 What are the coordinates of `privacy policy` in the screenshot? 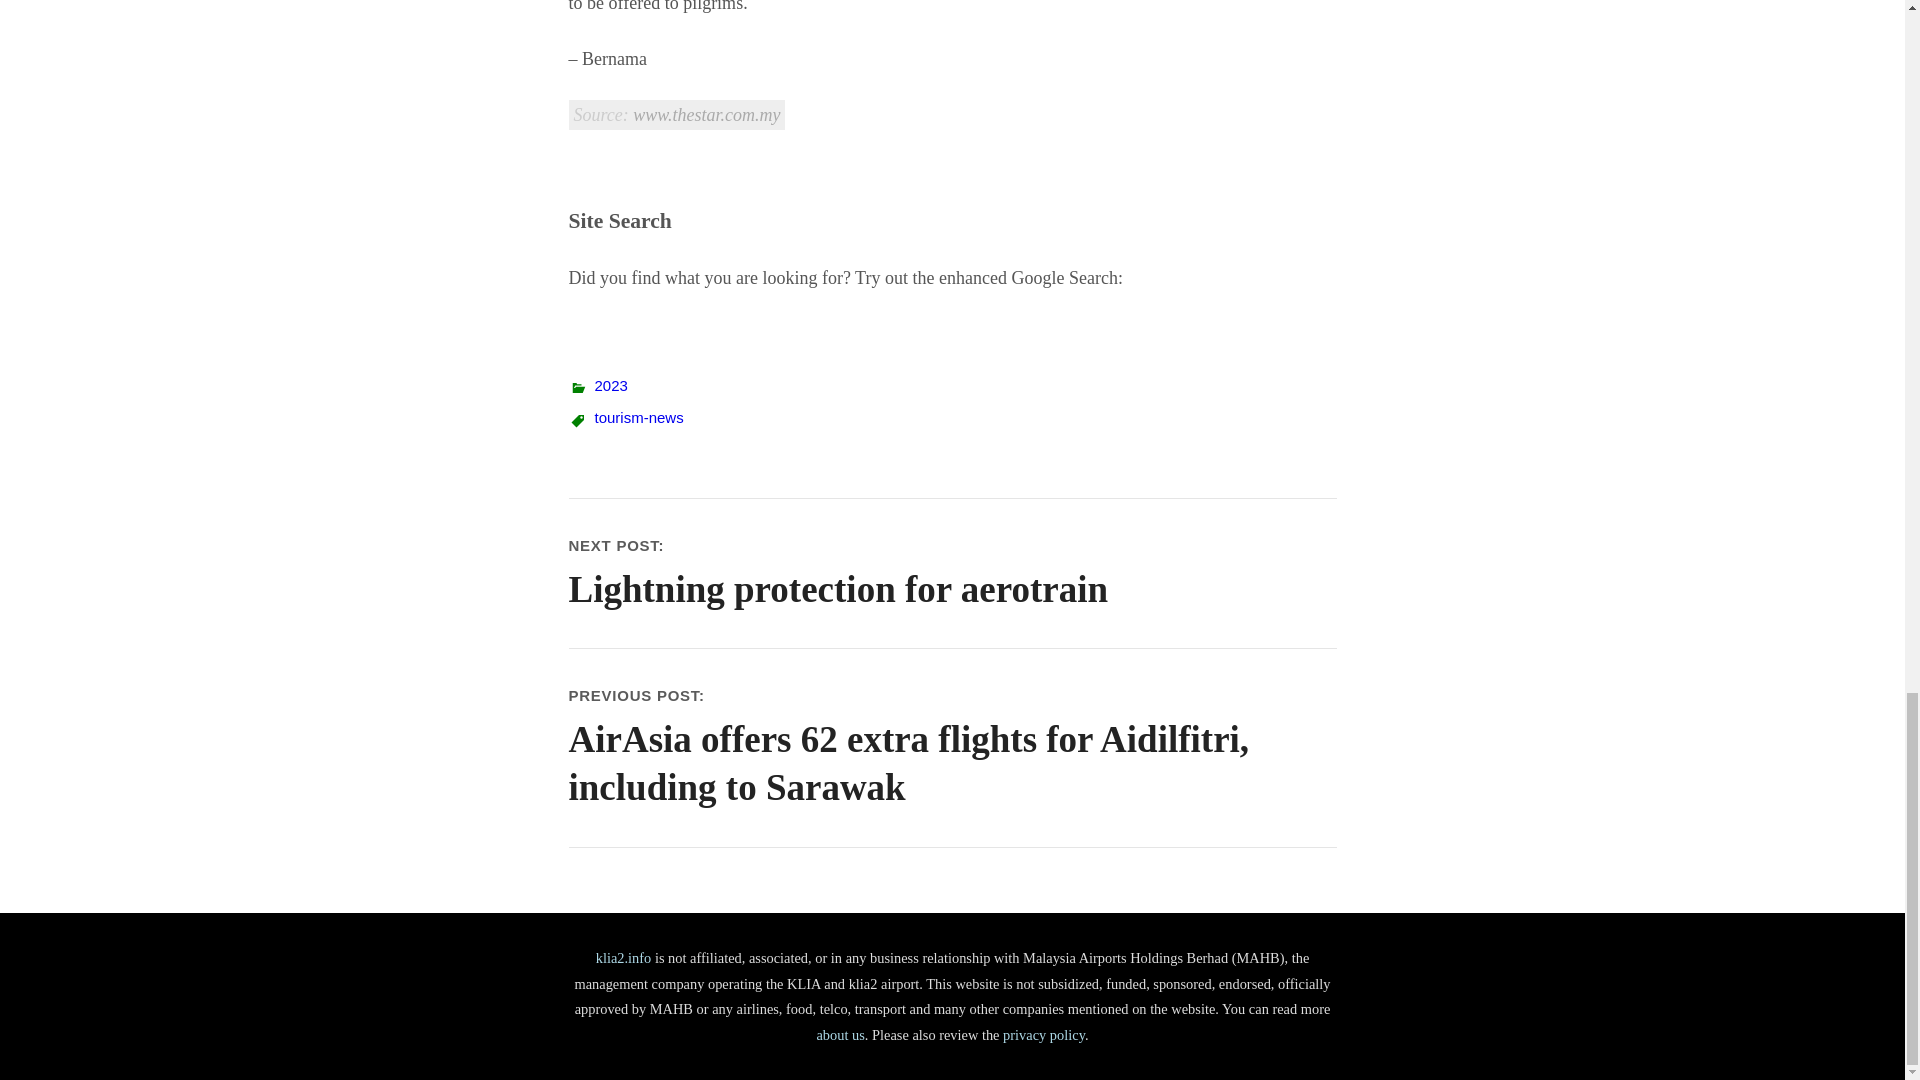 It's located at (1043, 1035).